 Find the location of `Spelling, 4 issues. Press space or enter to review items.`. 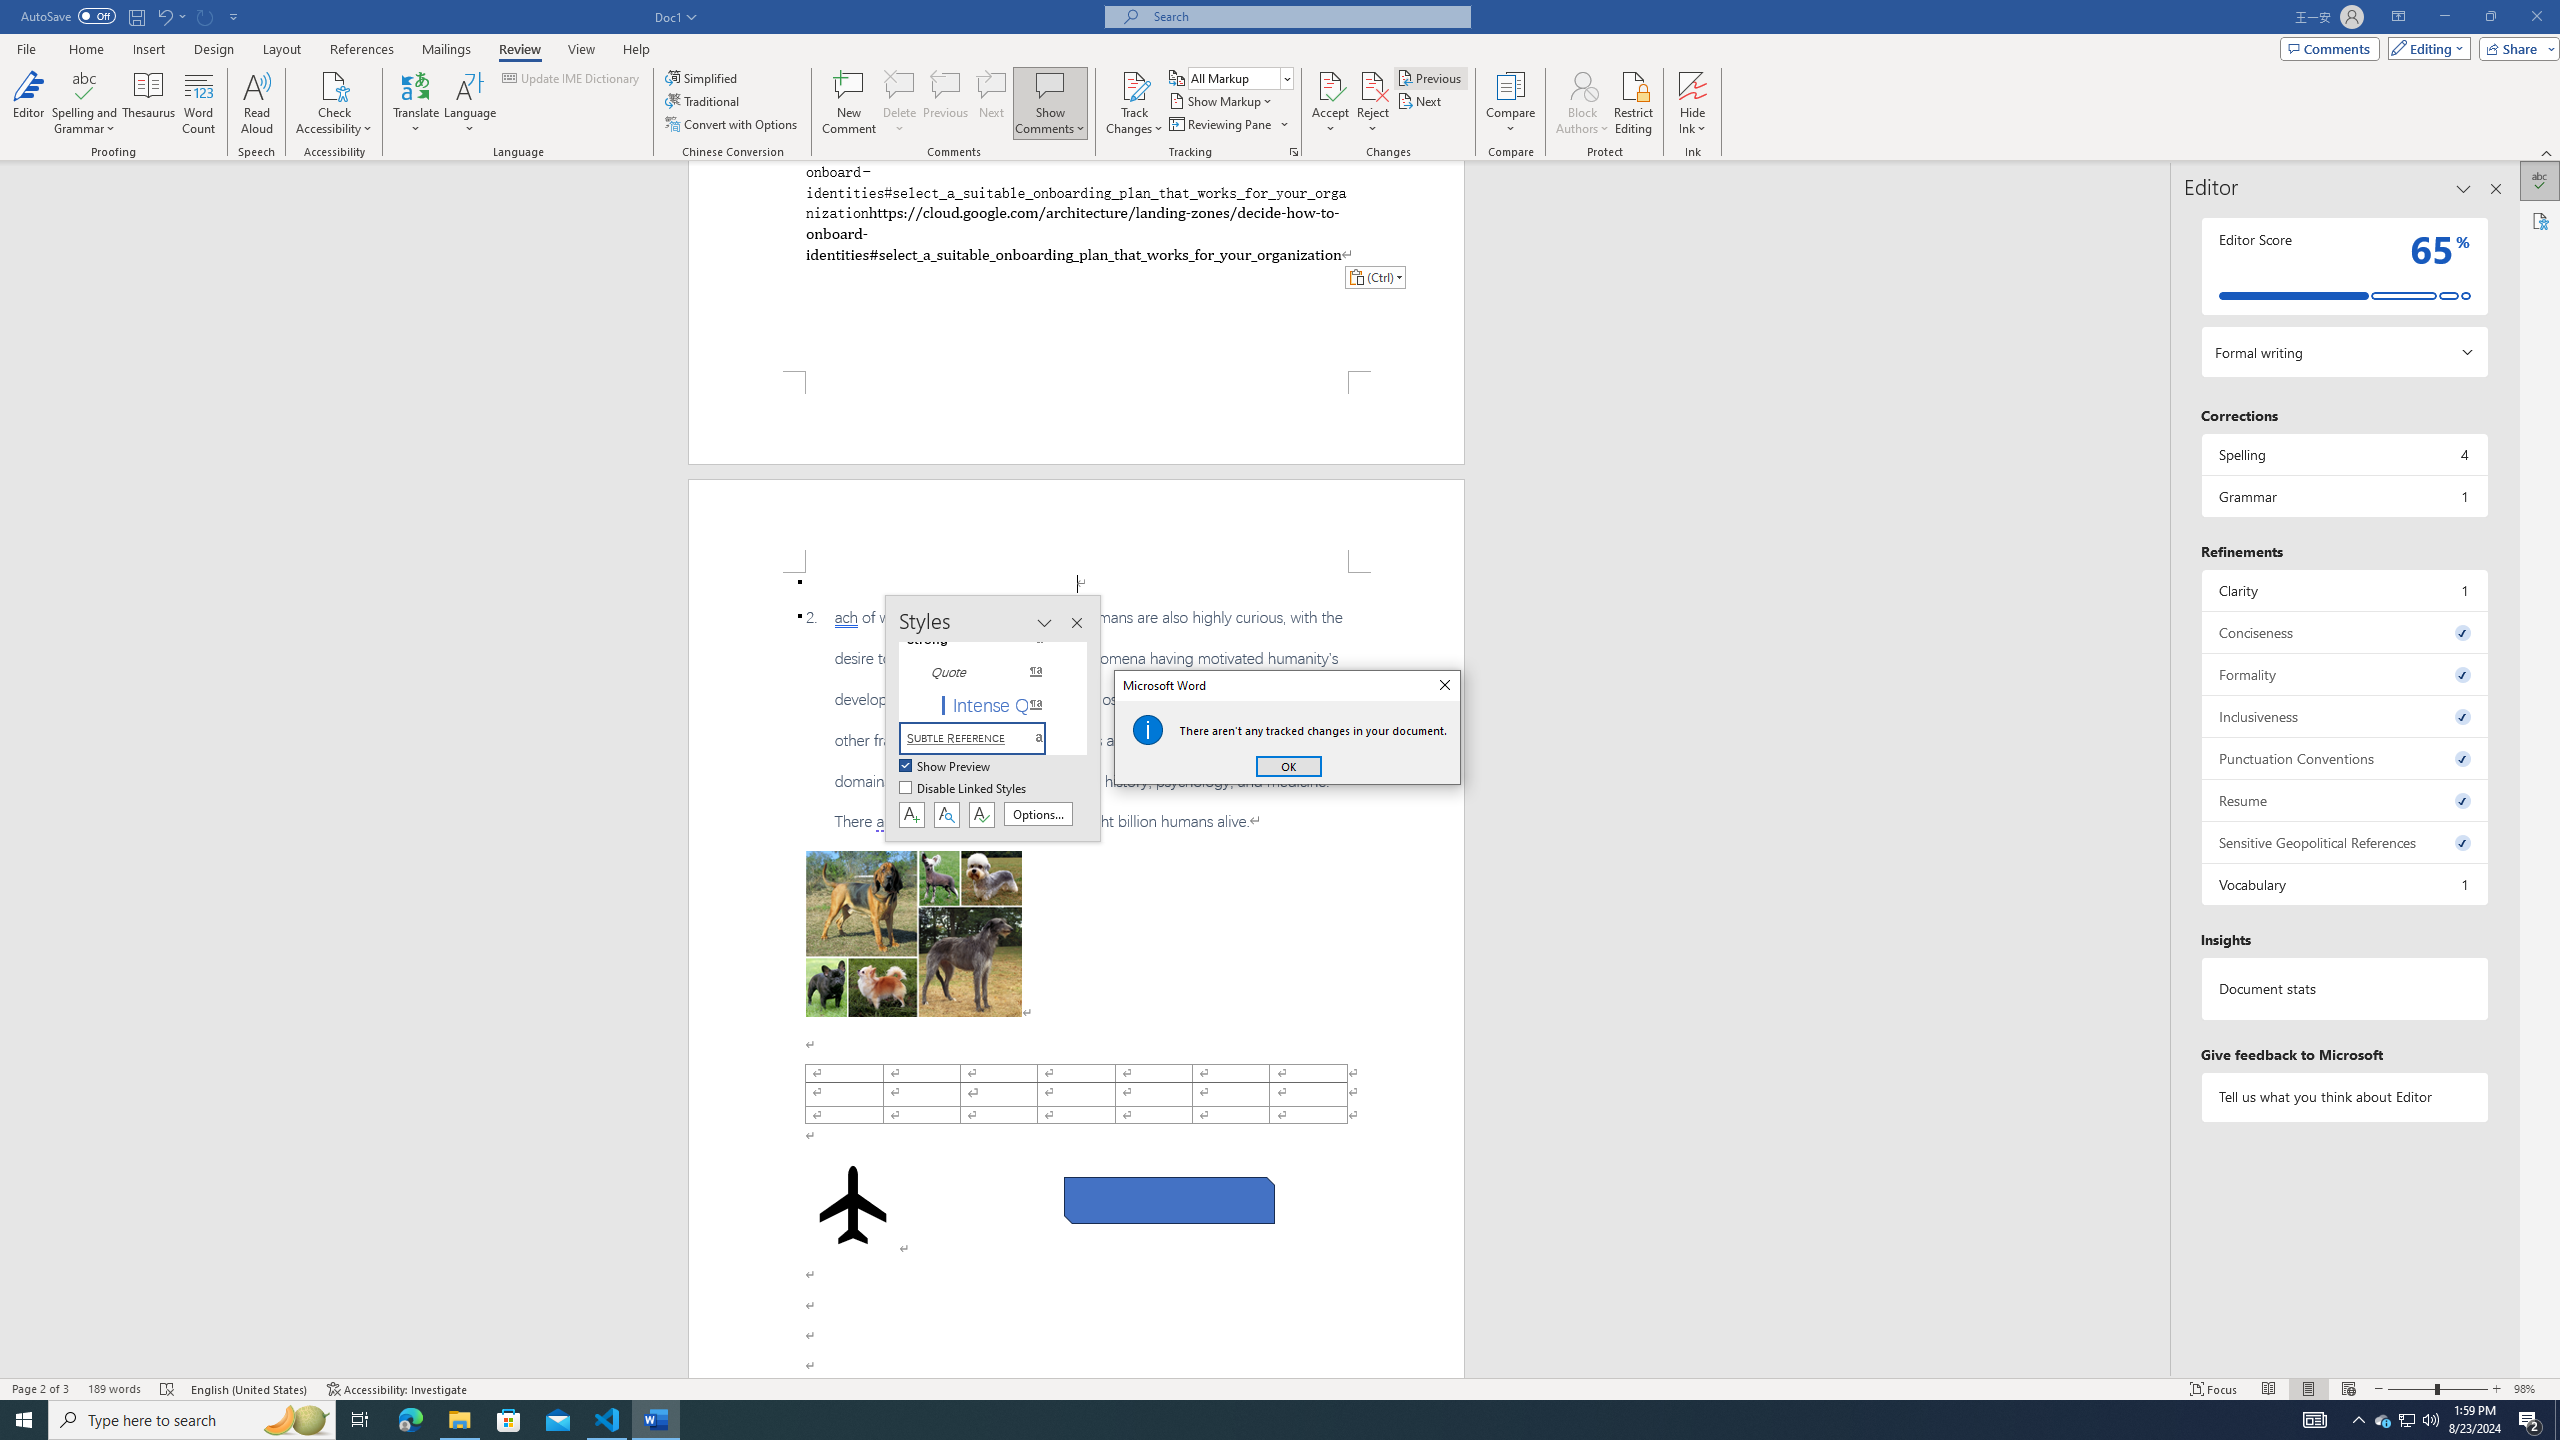

Spelling, 4 issues. Press space or enter to review items. is located at coordinates (2344, 454).